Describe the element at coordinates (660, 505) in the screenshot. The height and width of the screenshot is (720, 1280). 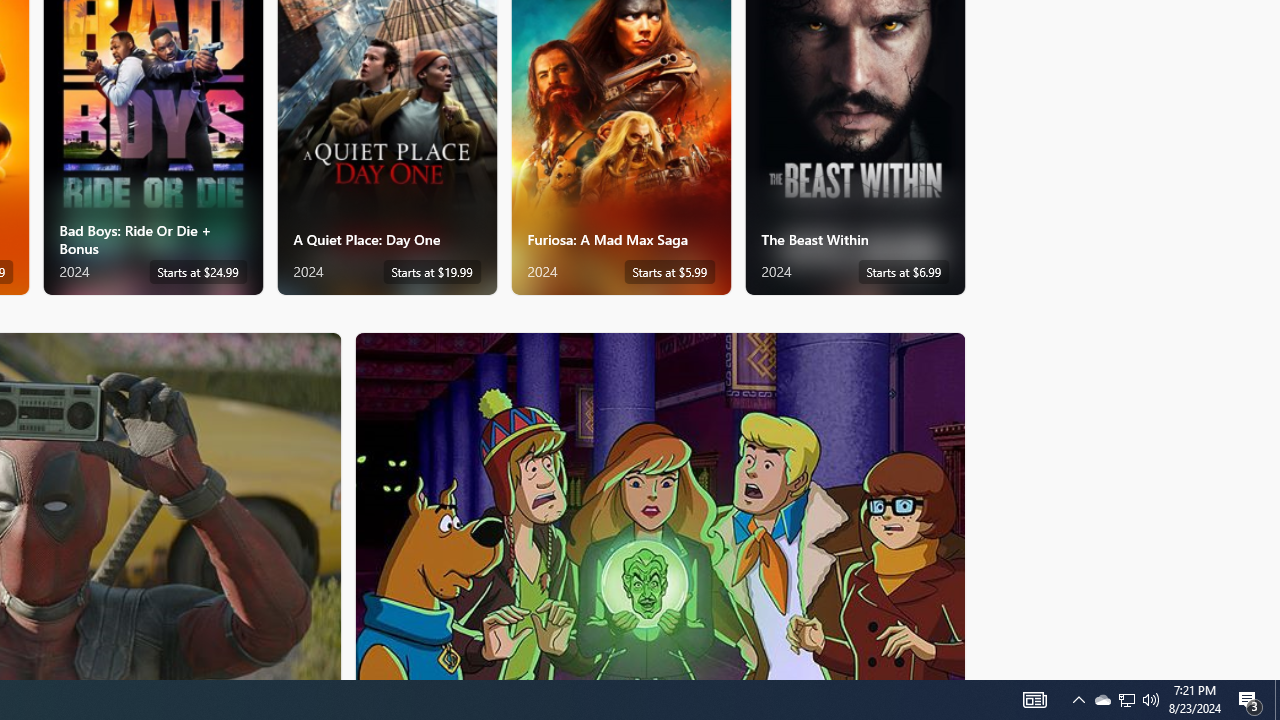
I see `Family` at that location.